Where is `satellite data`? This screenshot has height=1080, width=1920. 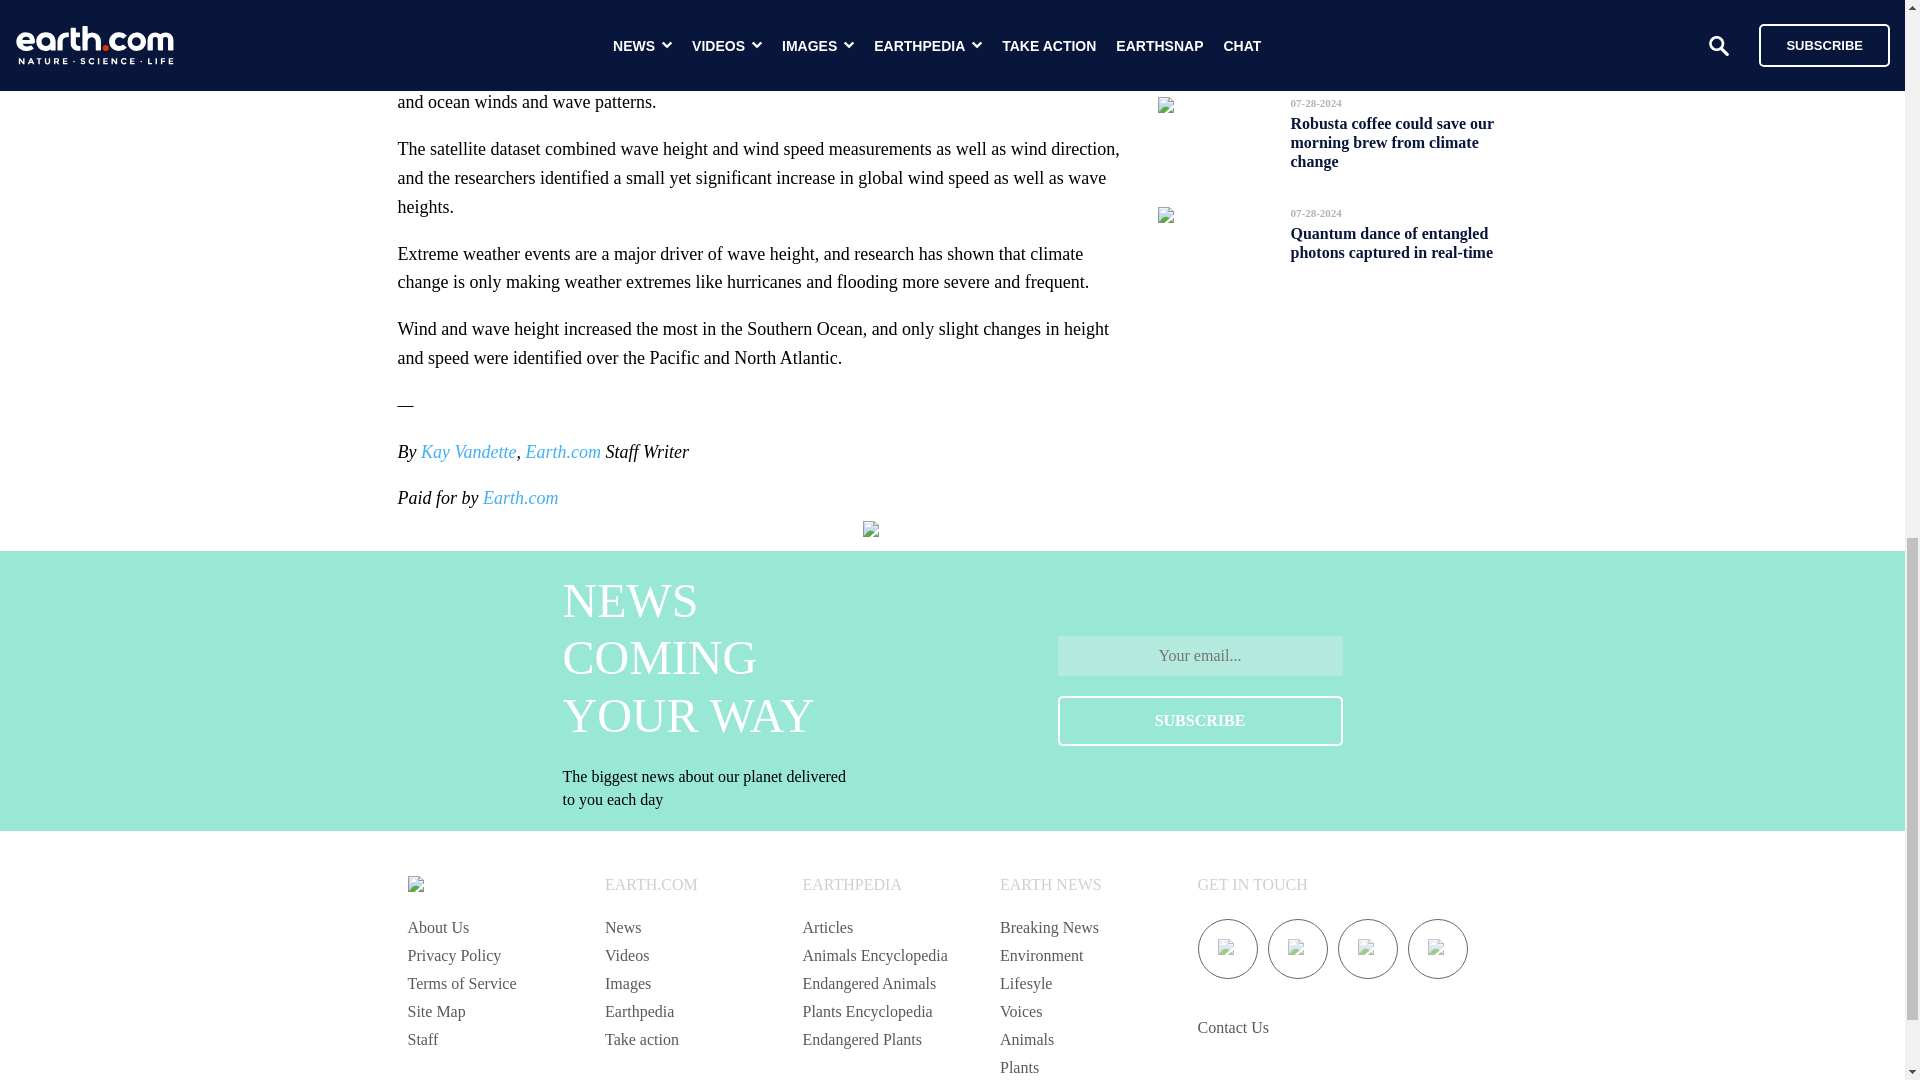 satellite data is located at coordinates (758, 59).